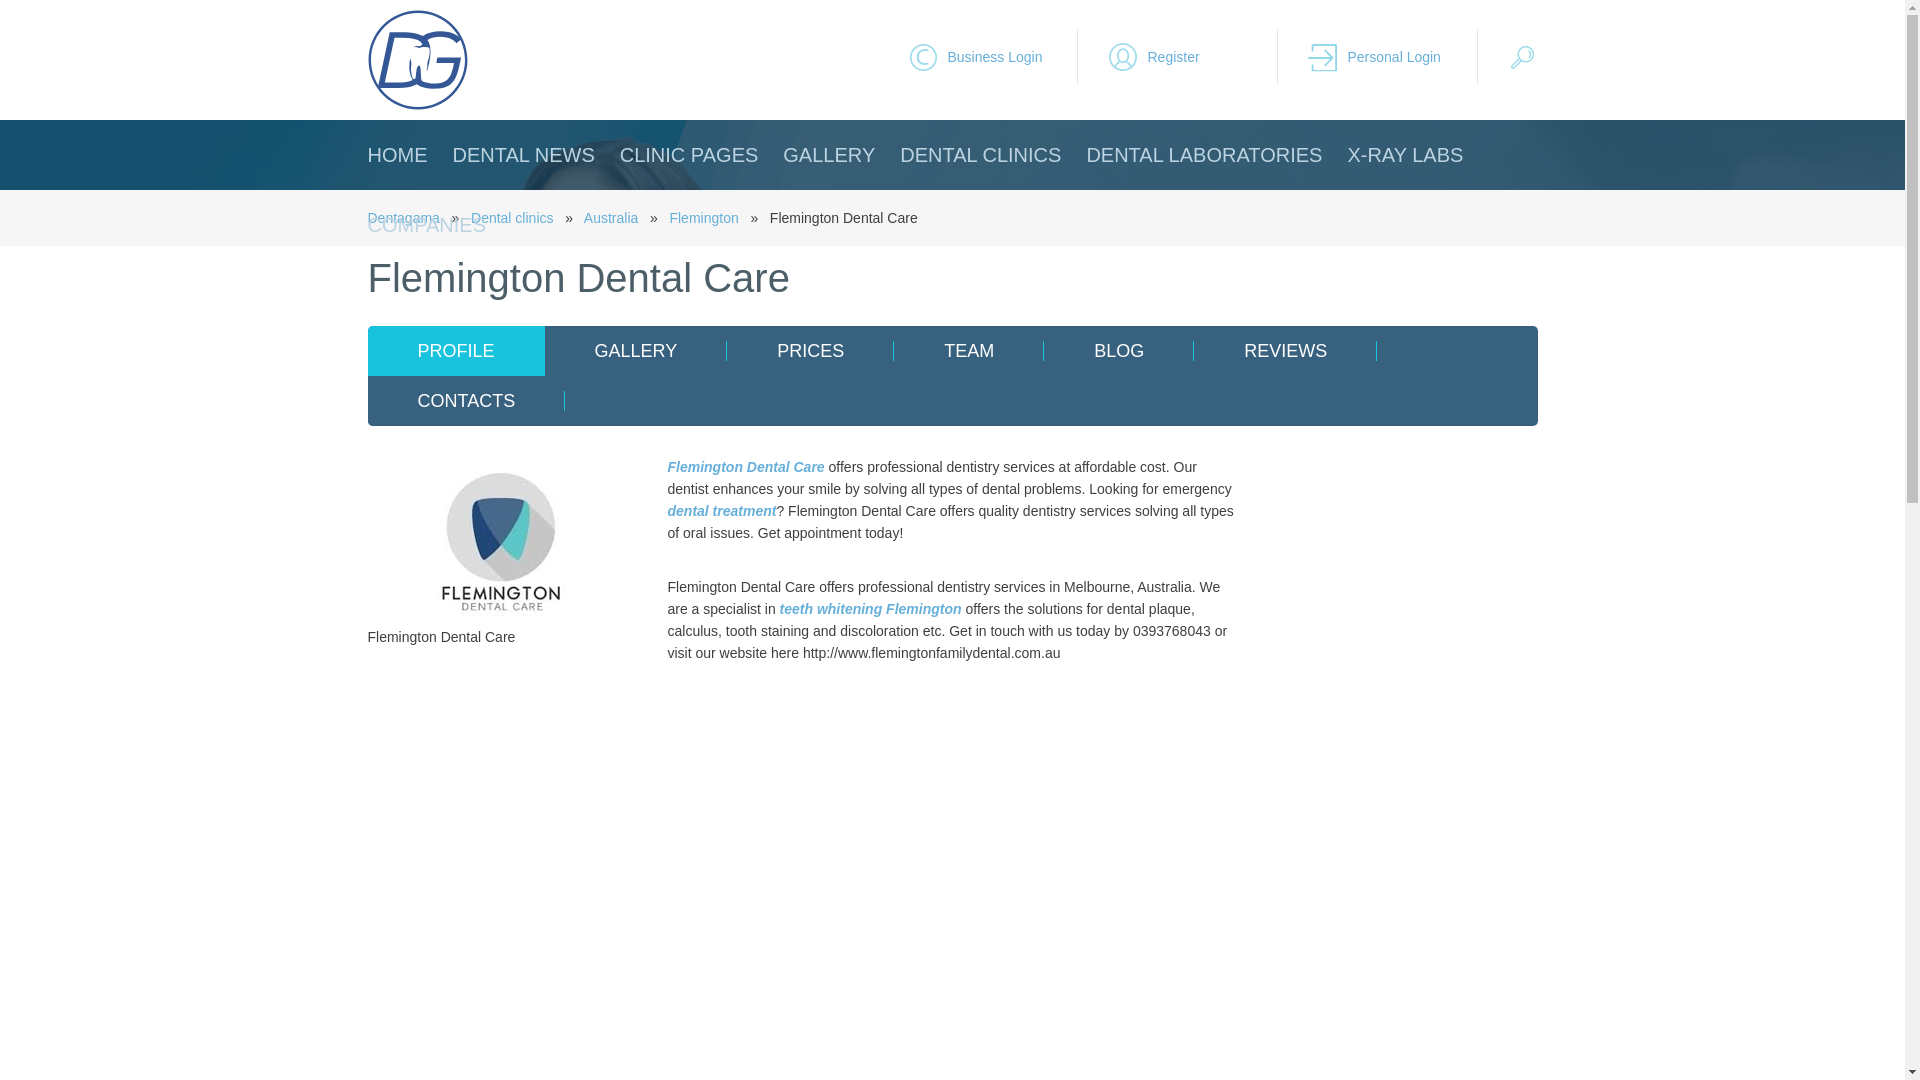  Describe the element at coordinates (610, 217) in the screenshot. I see `Australia` at that location.